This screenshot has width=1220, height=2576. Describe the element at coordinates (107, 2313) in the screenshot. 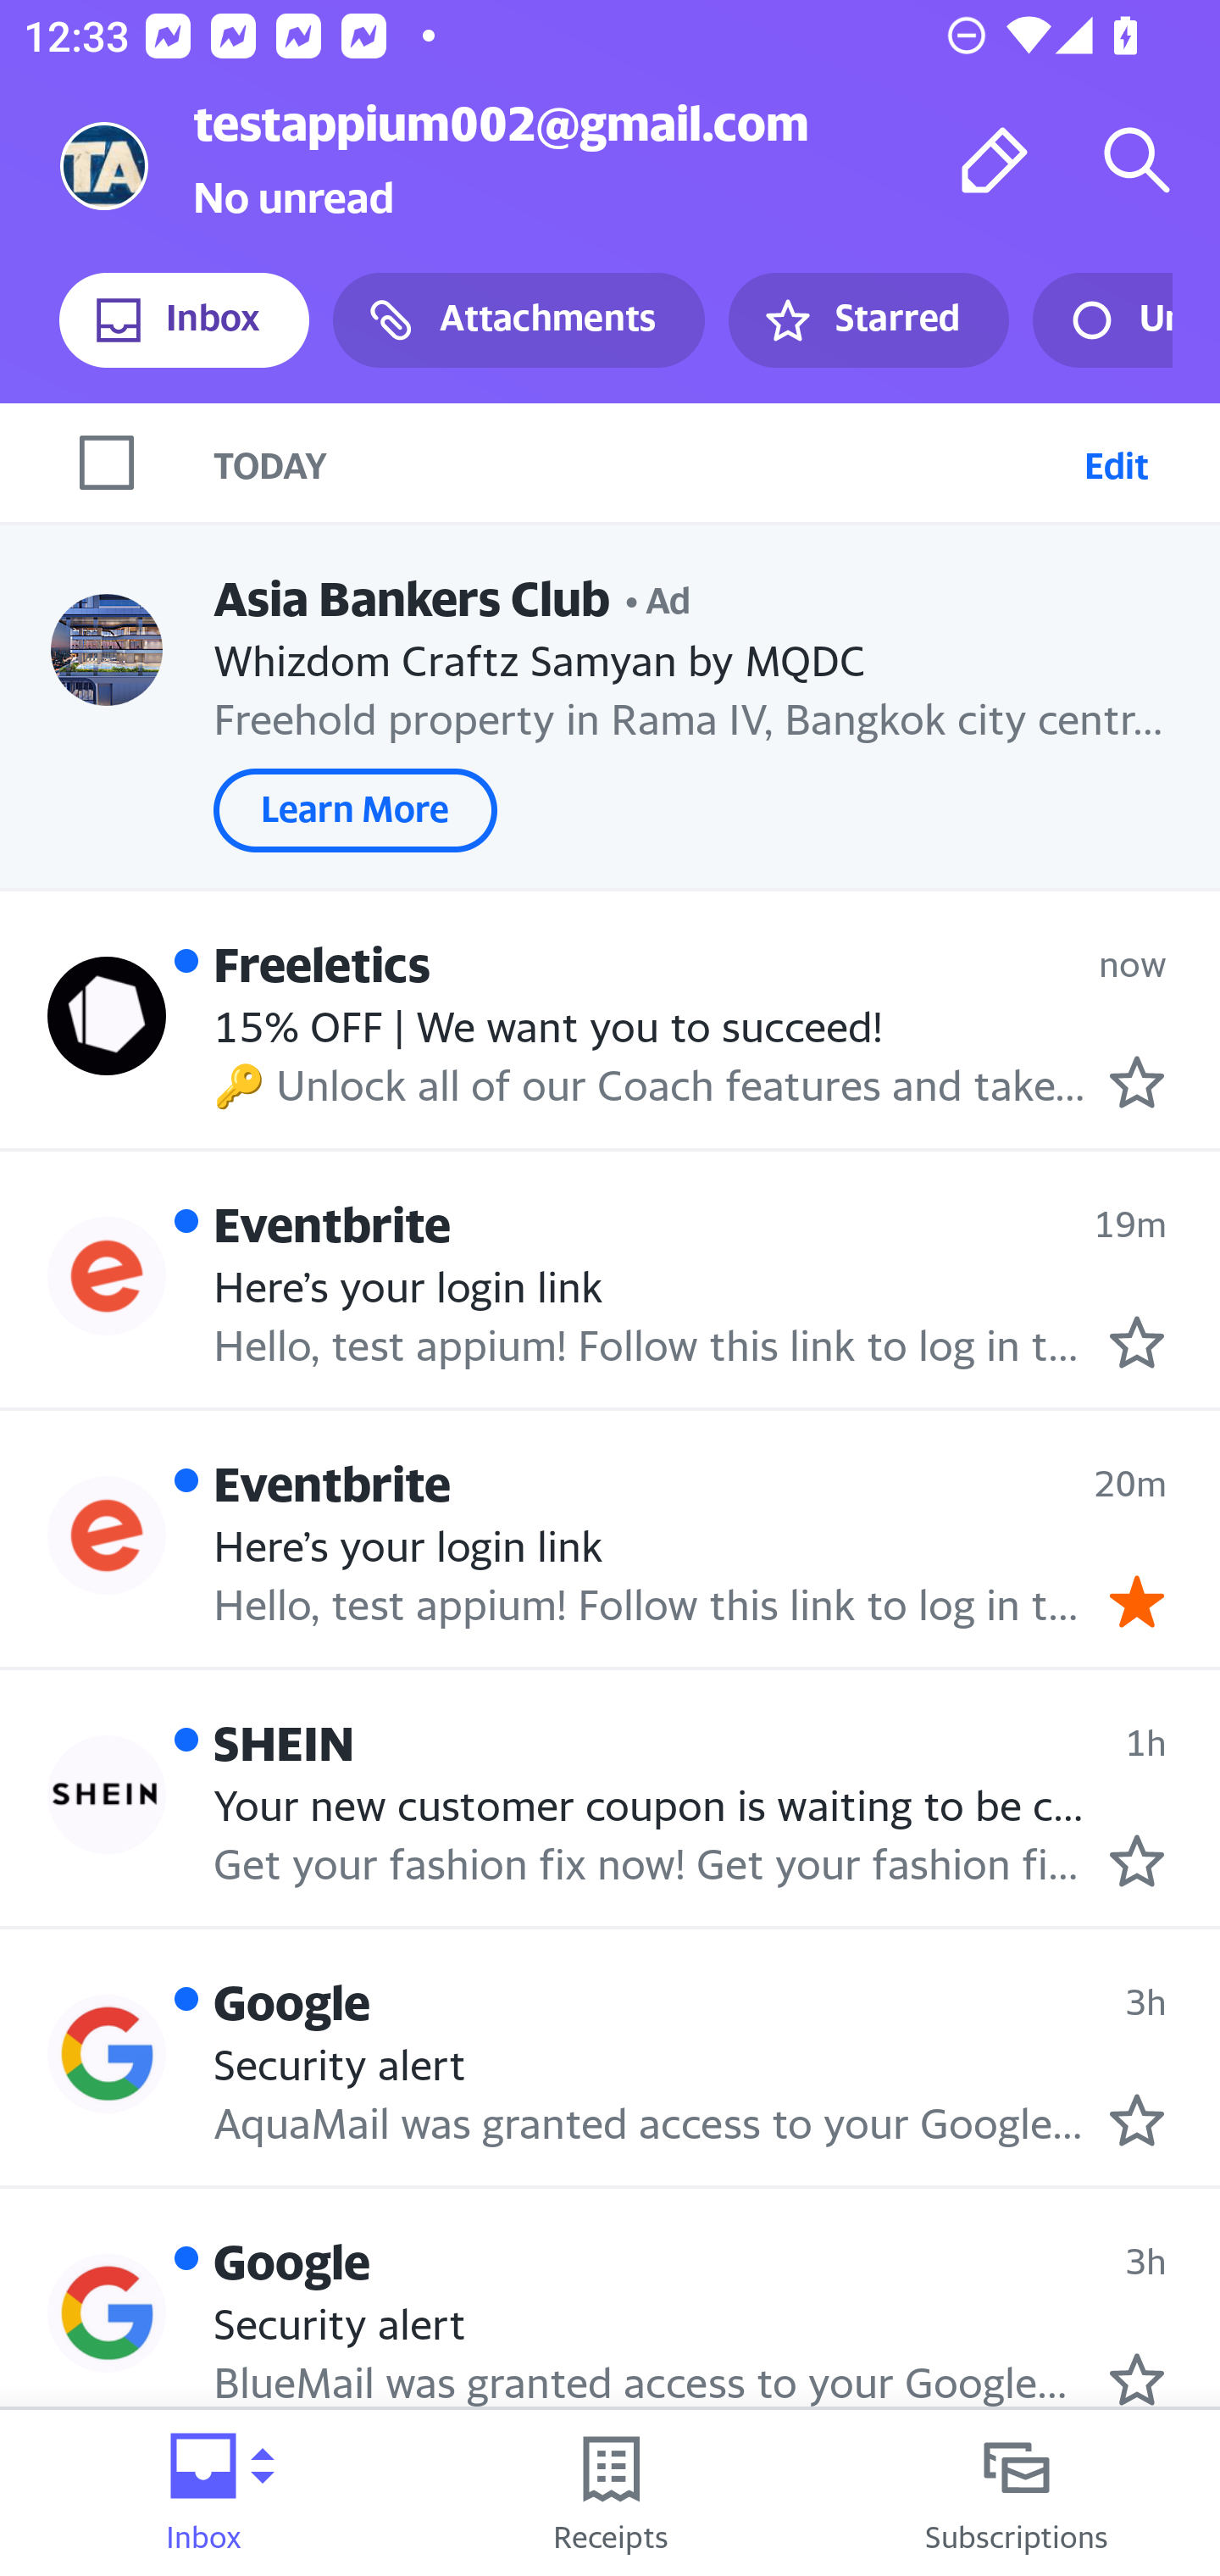

I see `Profile
Google` at that location.